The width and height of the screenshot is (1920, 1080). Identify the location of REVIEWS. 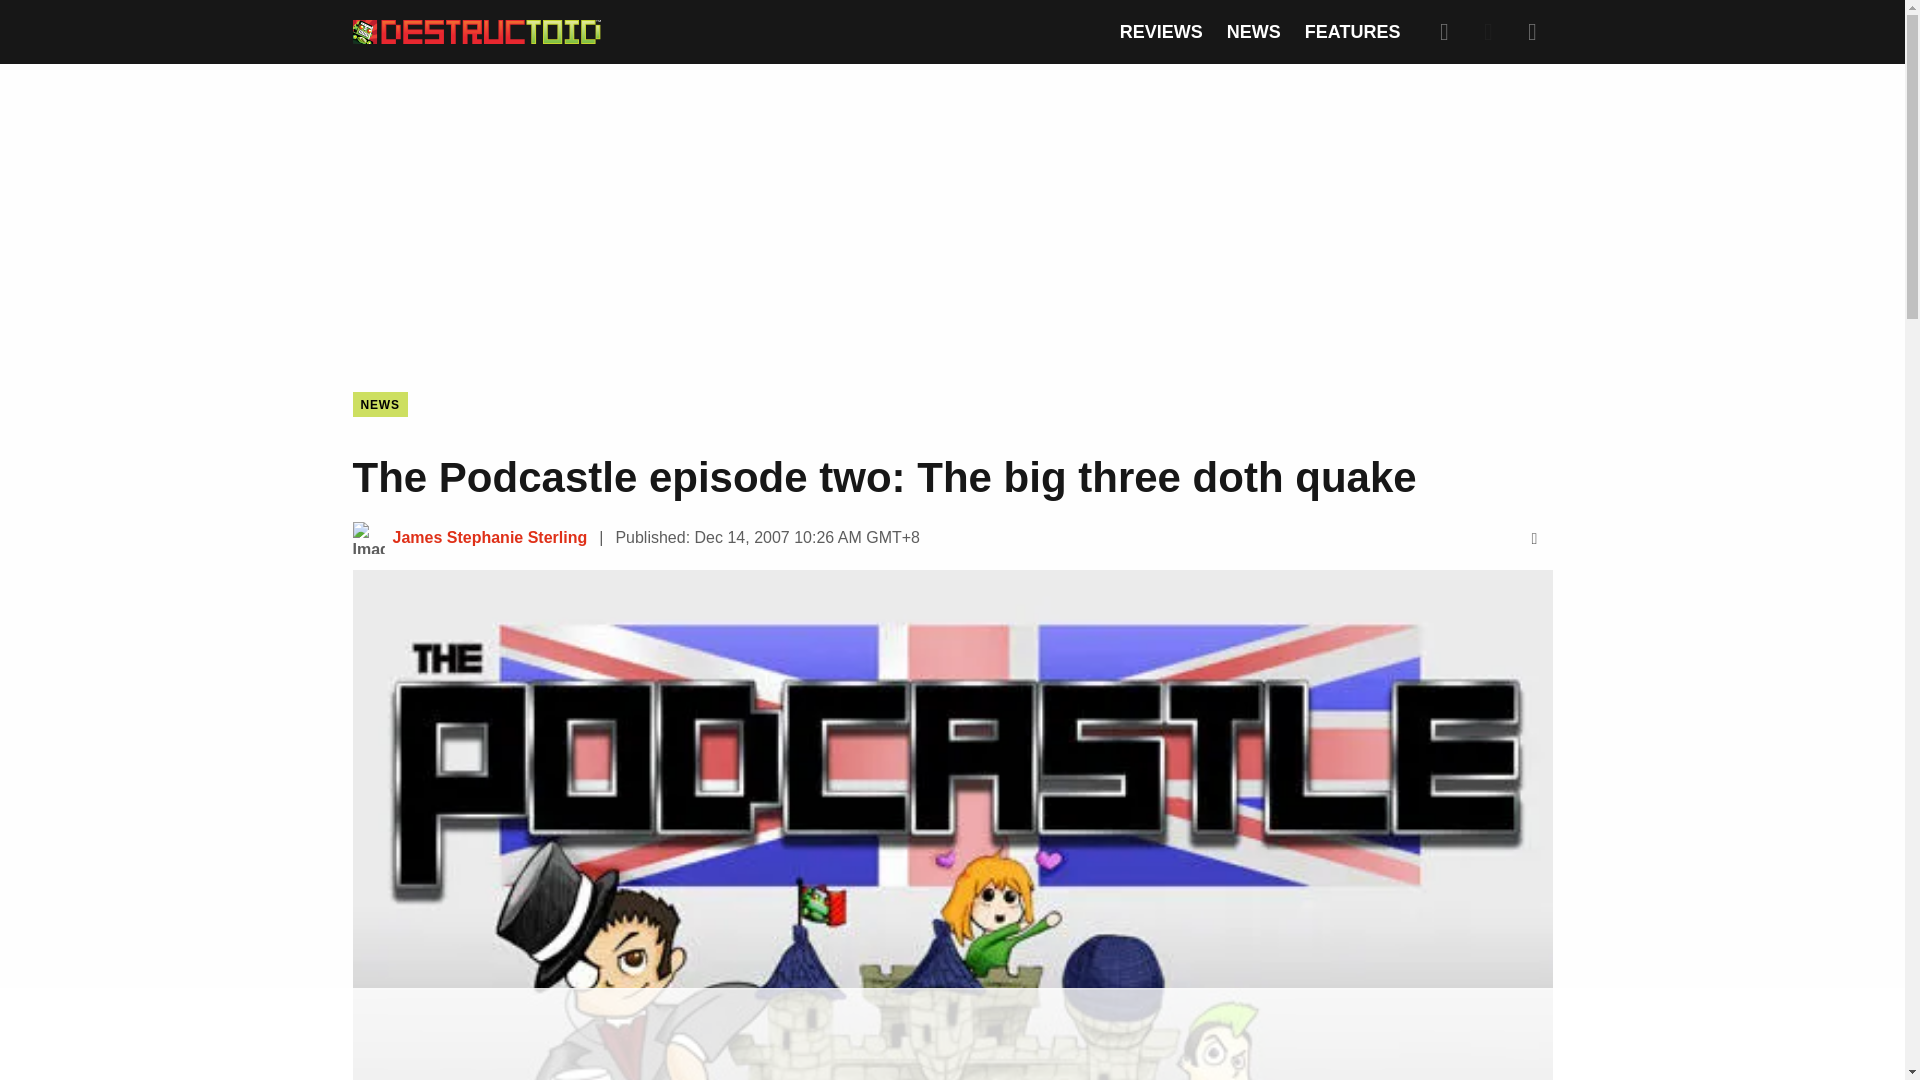
(1161, 32).